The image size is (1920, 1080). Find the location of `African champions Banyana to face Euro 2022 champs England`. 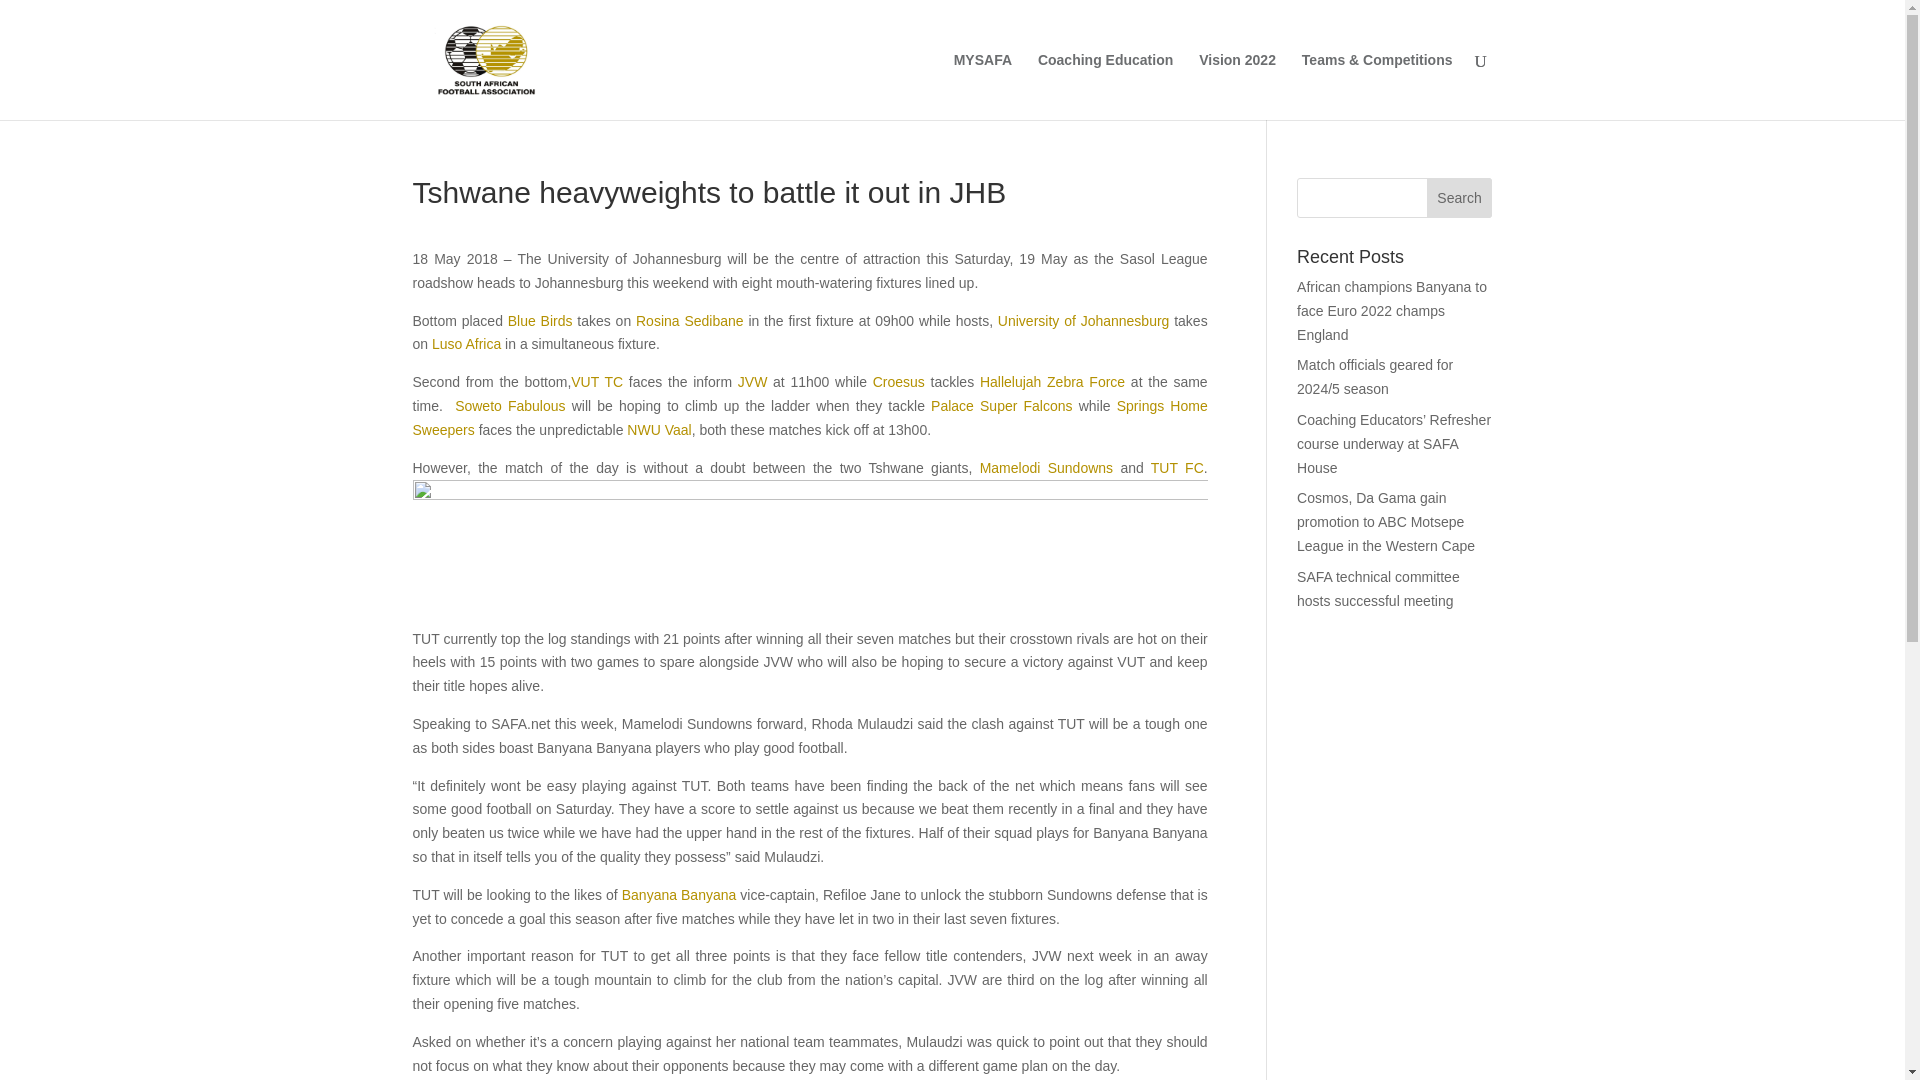

African champions Banyana to face Euro 2022 champs England is located at coordinates (1392, 310).